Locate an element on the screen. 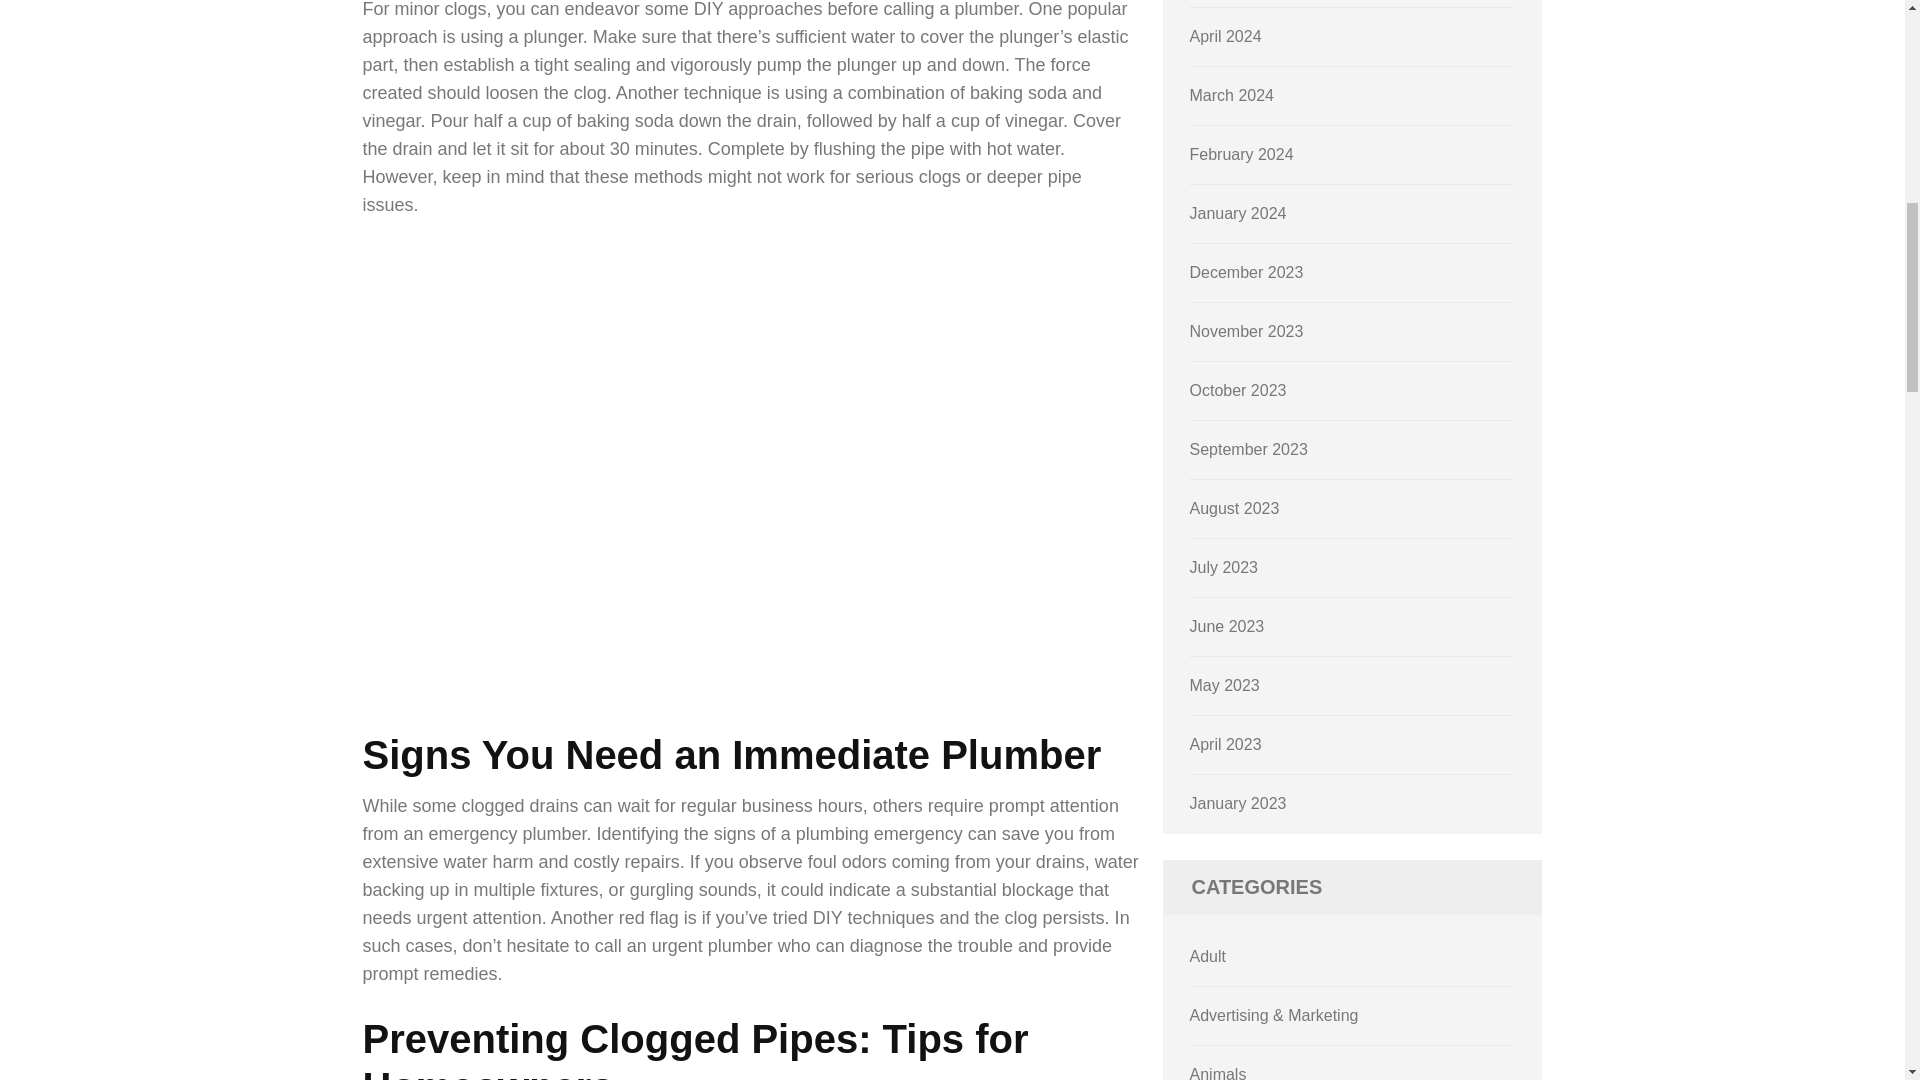 Image resolution: width=1920 pixels, height=1080 pixels. November 2023 is located at coordinates (1246, 331).